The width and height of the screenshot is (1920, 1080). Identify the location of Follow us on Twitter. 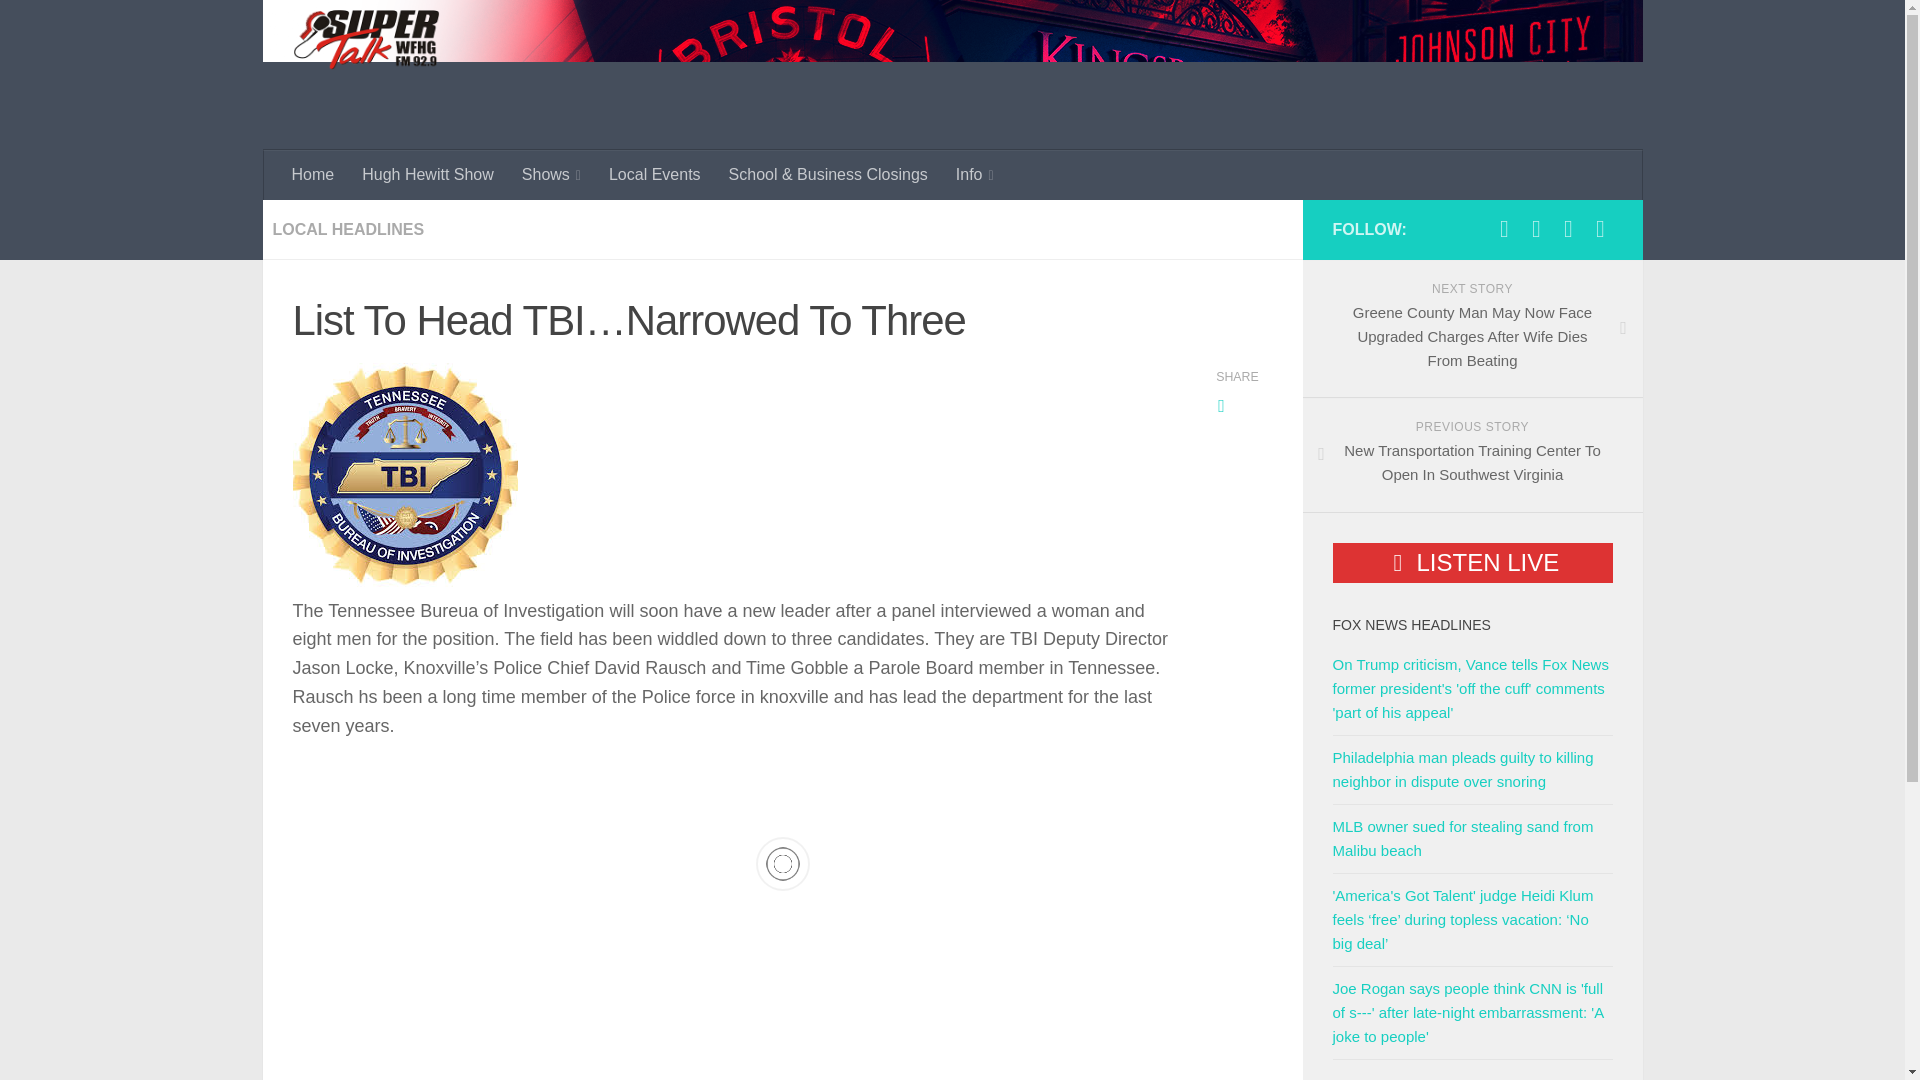
(1536, 228).